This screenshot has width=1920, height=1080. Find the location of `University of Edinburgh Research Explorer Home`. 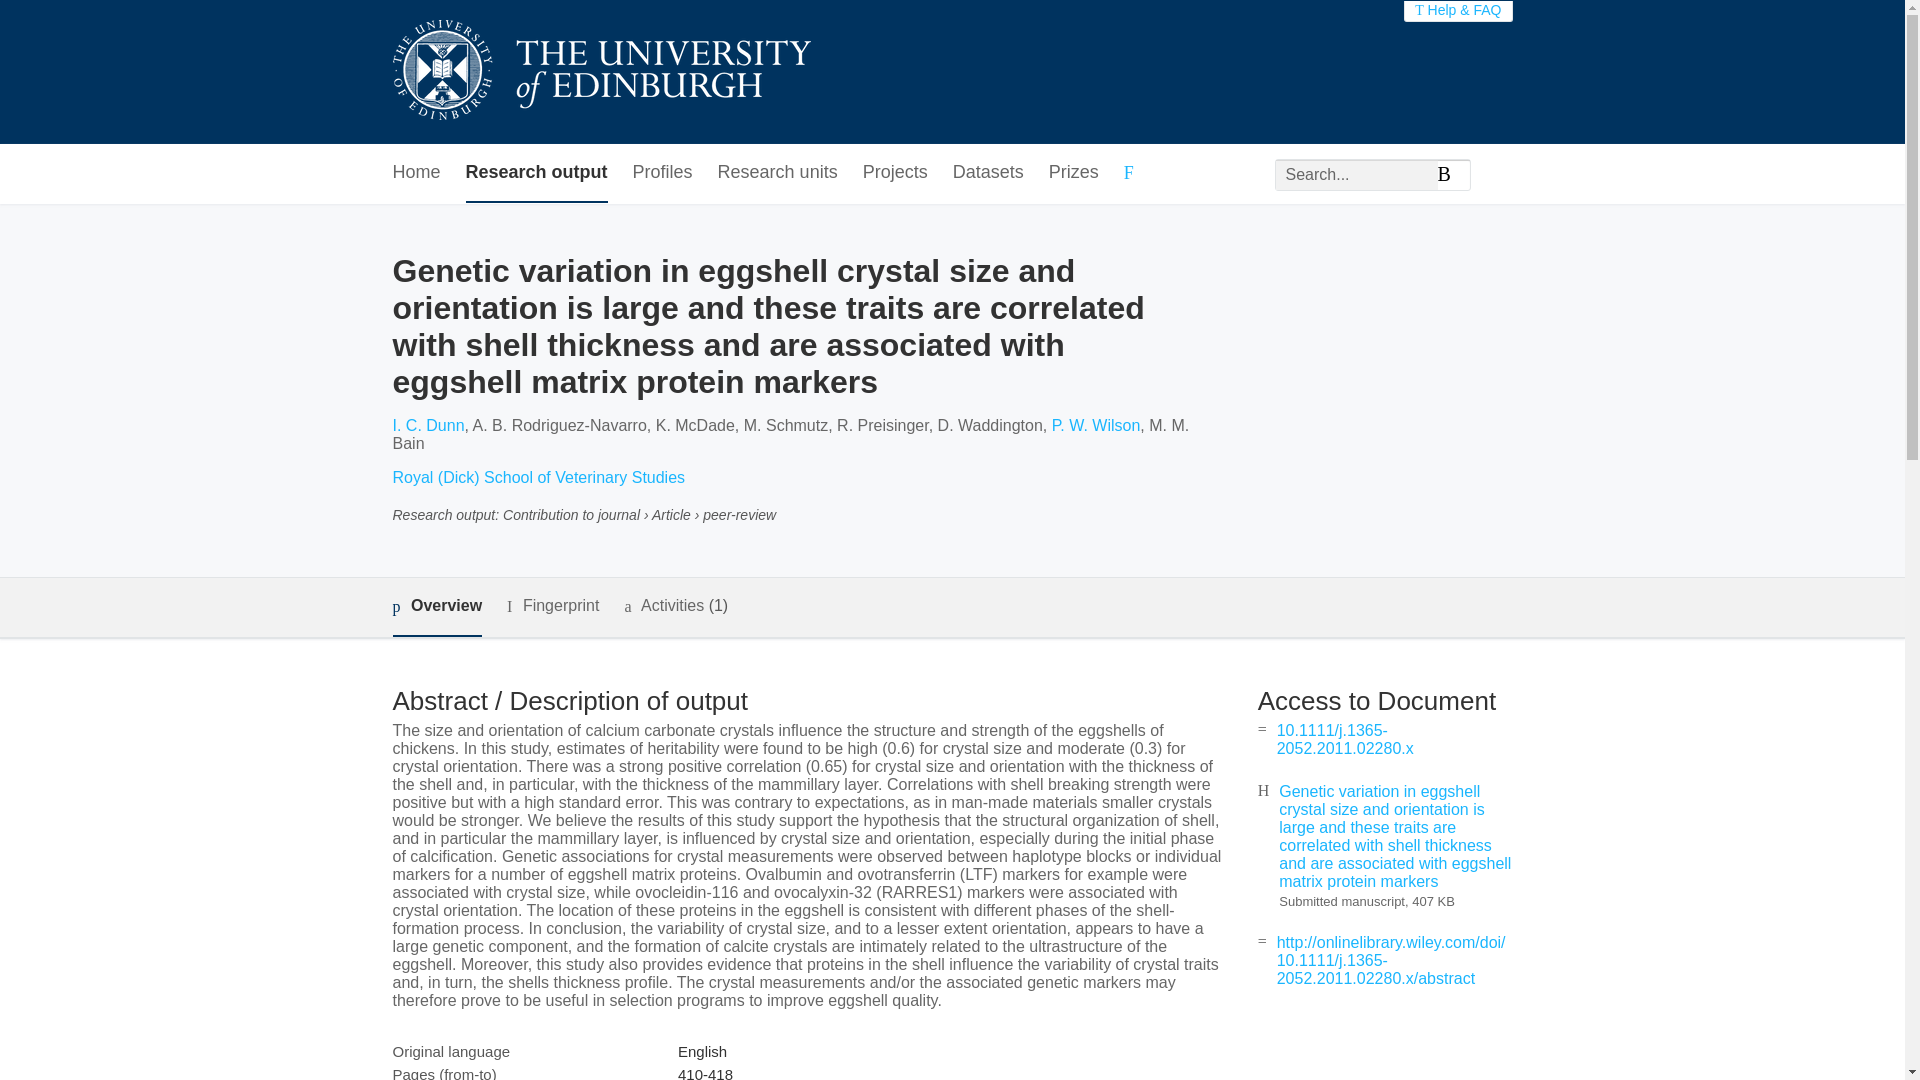

University of Edinburgh Research Explorer Home is located at coordinates (600, 72).